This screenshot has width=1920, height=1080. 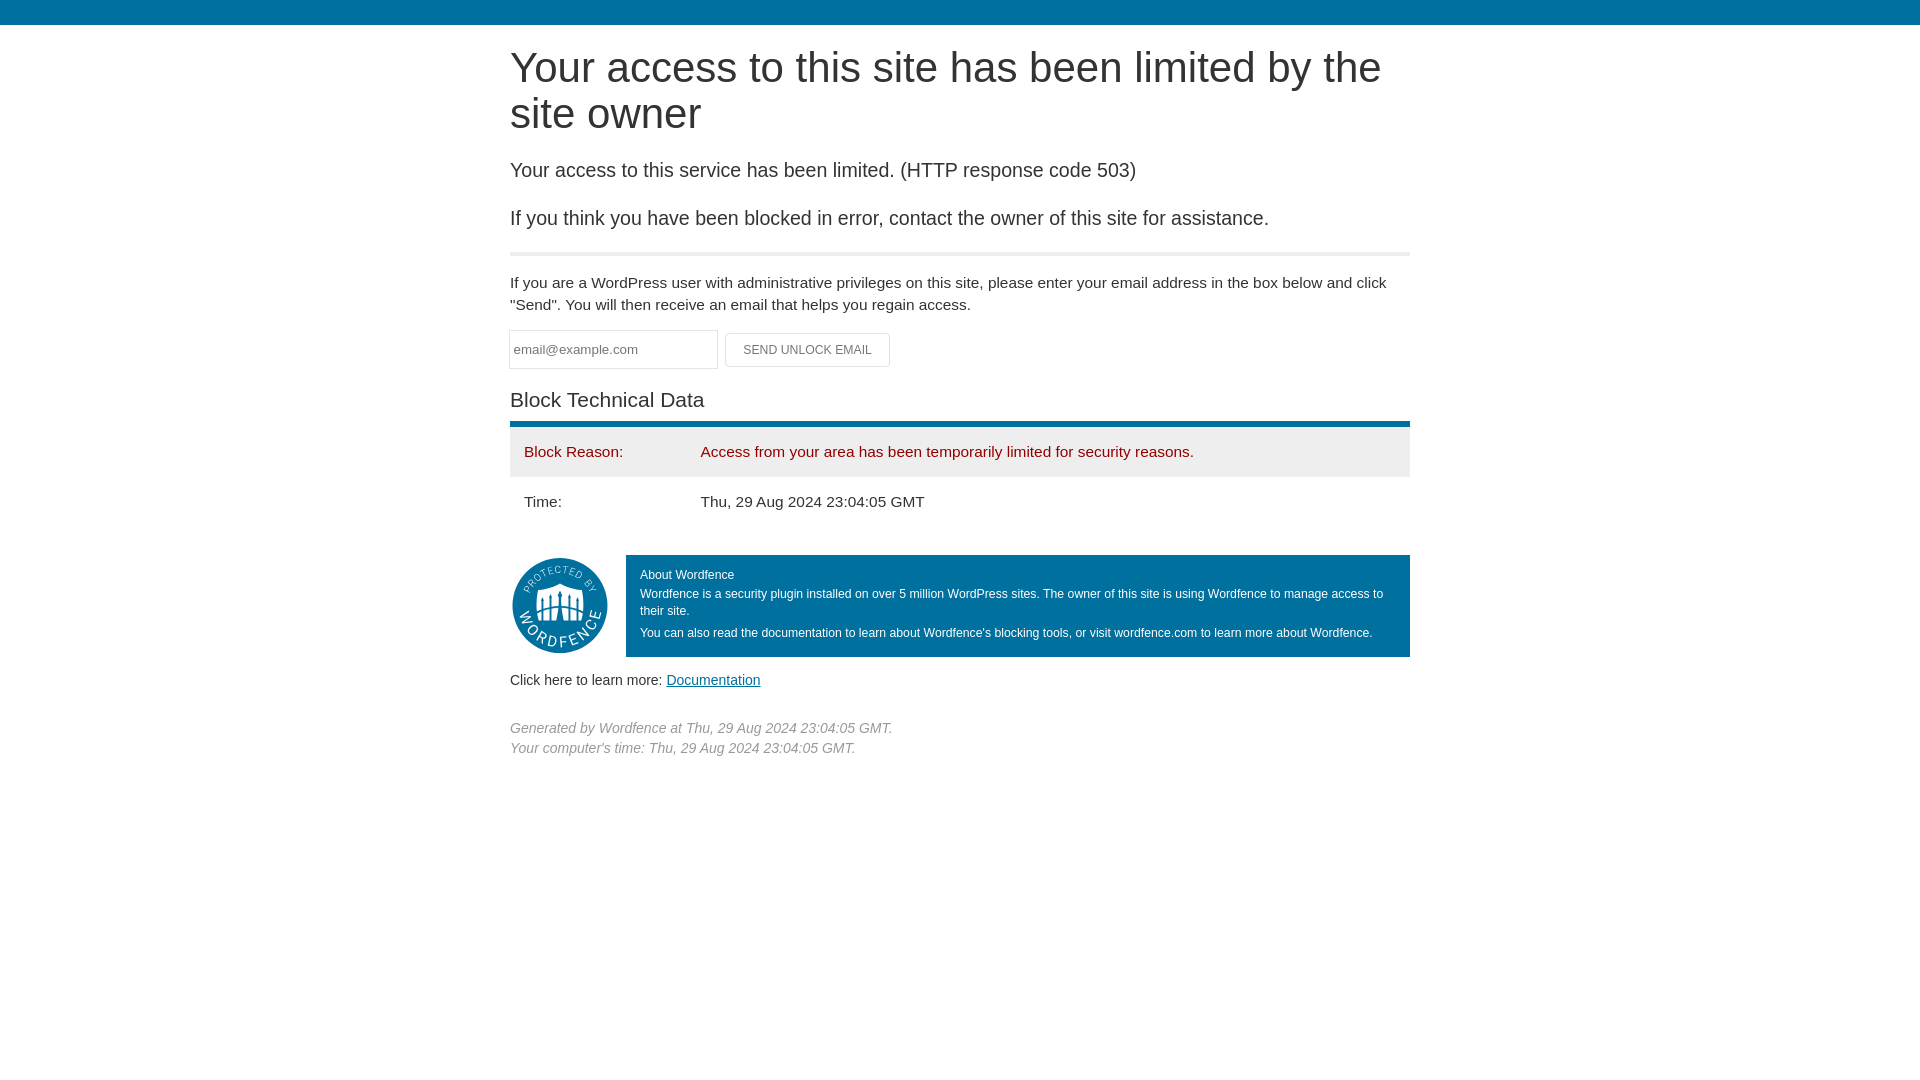 What do you see at coordinates (713, 679) in the screenshot?
I see `Documentation` at bounding box center [713, 679].